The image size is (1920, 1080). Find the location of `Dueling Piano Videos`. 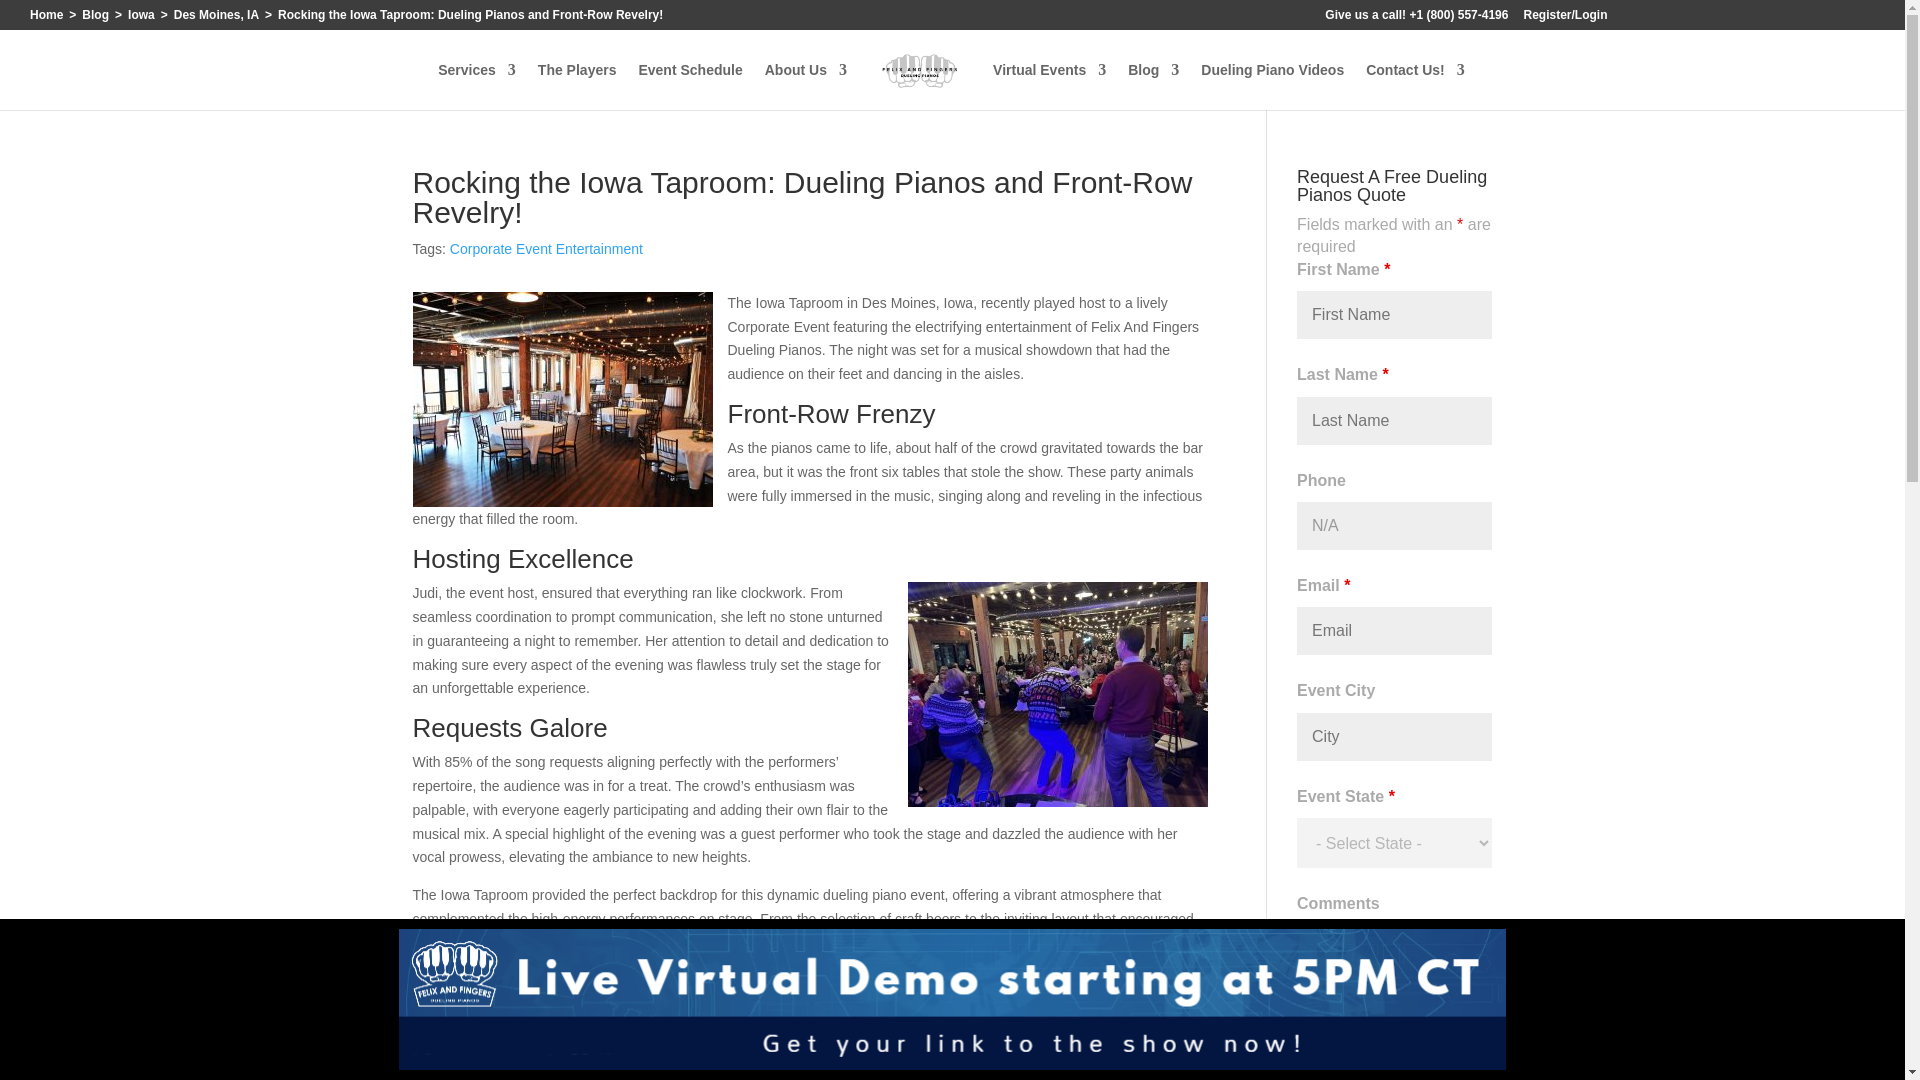

Dueling Piano Videos is located at coordinates (1272, 86).